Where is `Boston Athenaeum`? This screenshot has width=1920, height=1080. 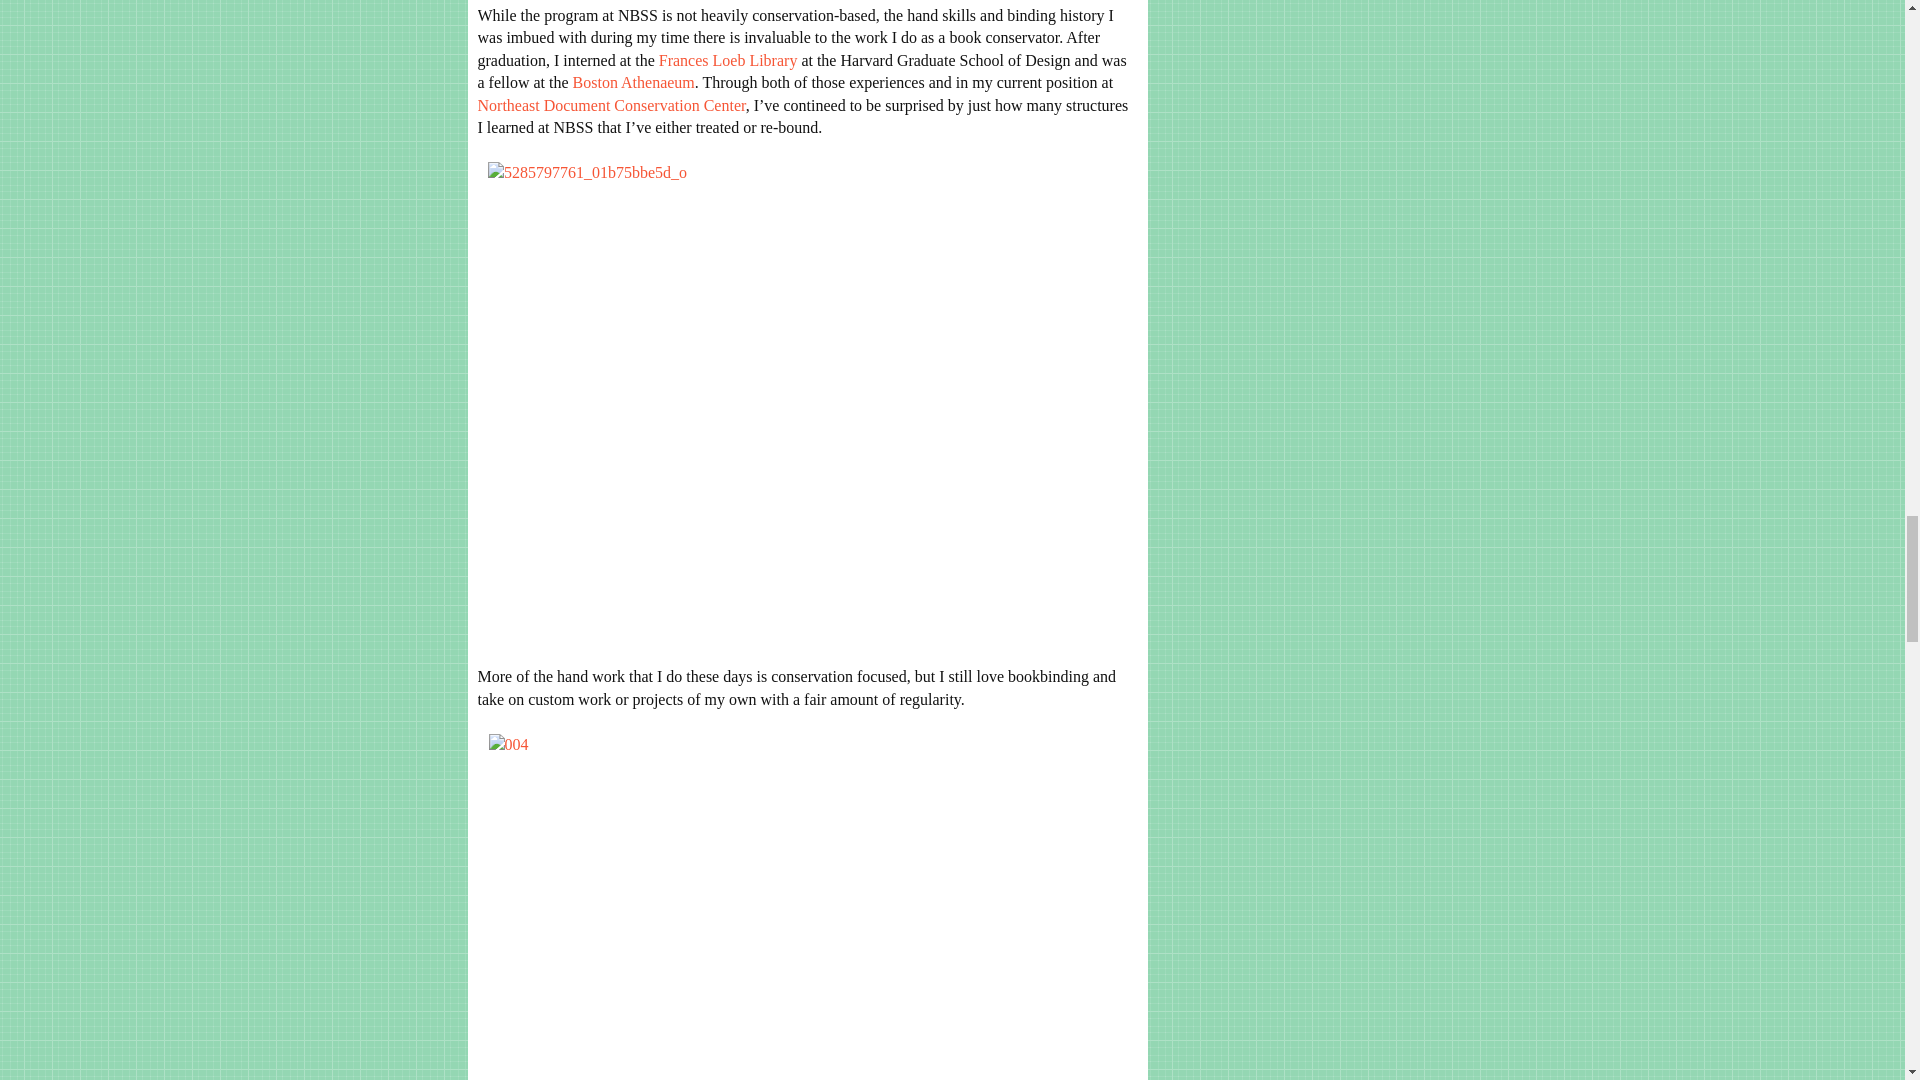 Boston Athenaeum is located at coordinates (634, 82).